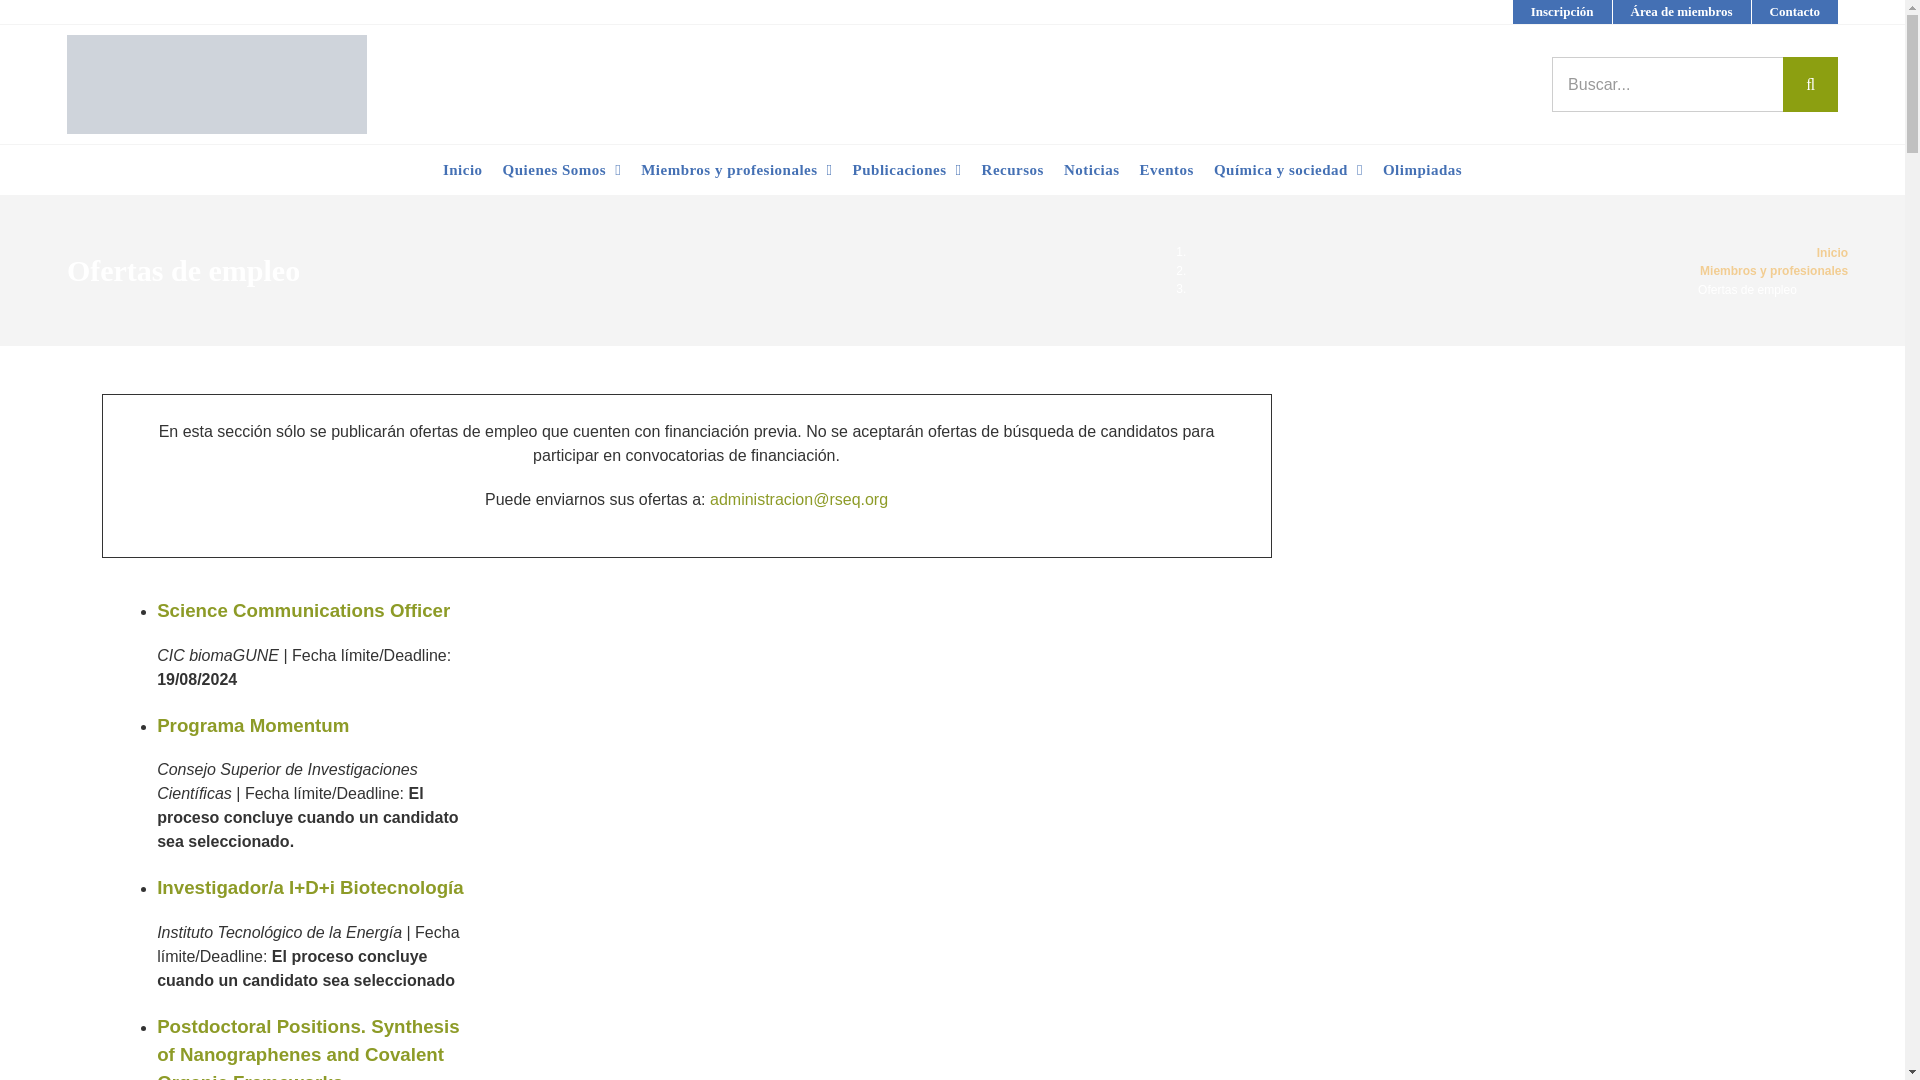 Image resolution: width=1920 pixels, height=1080 pixels. I want to click on Noticias, so click(1092, 170).